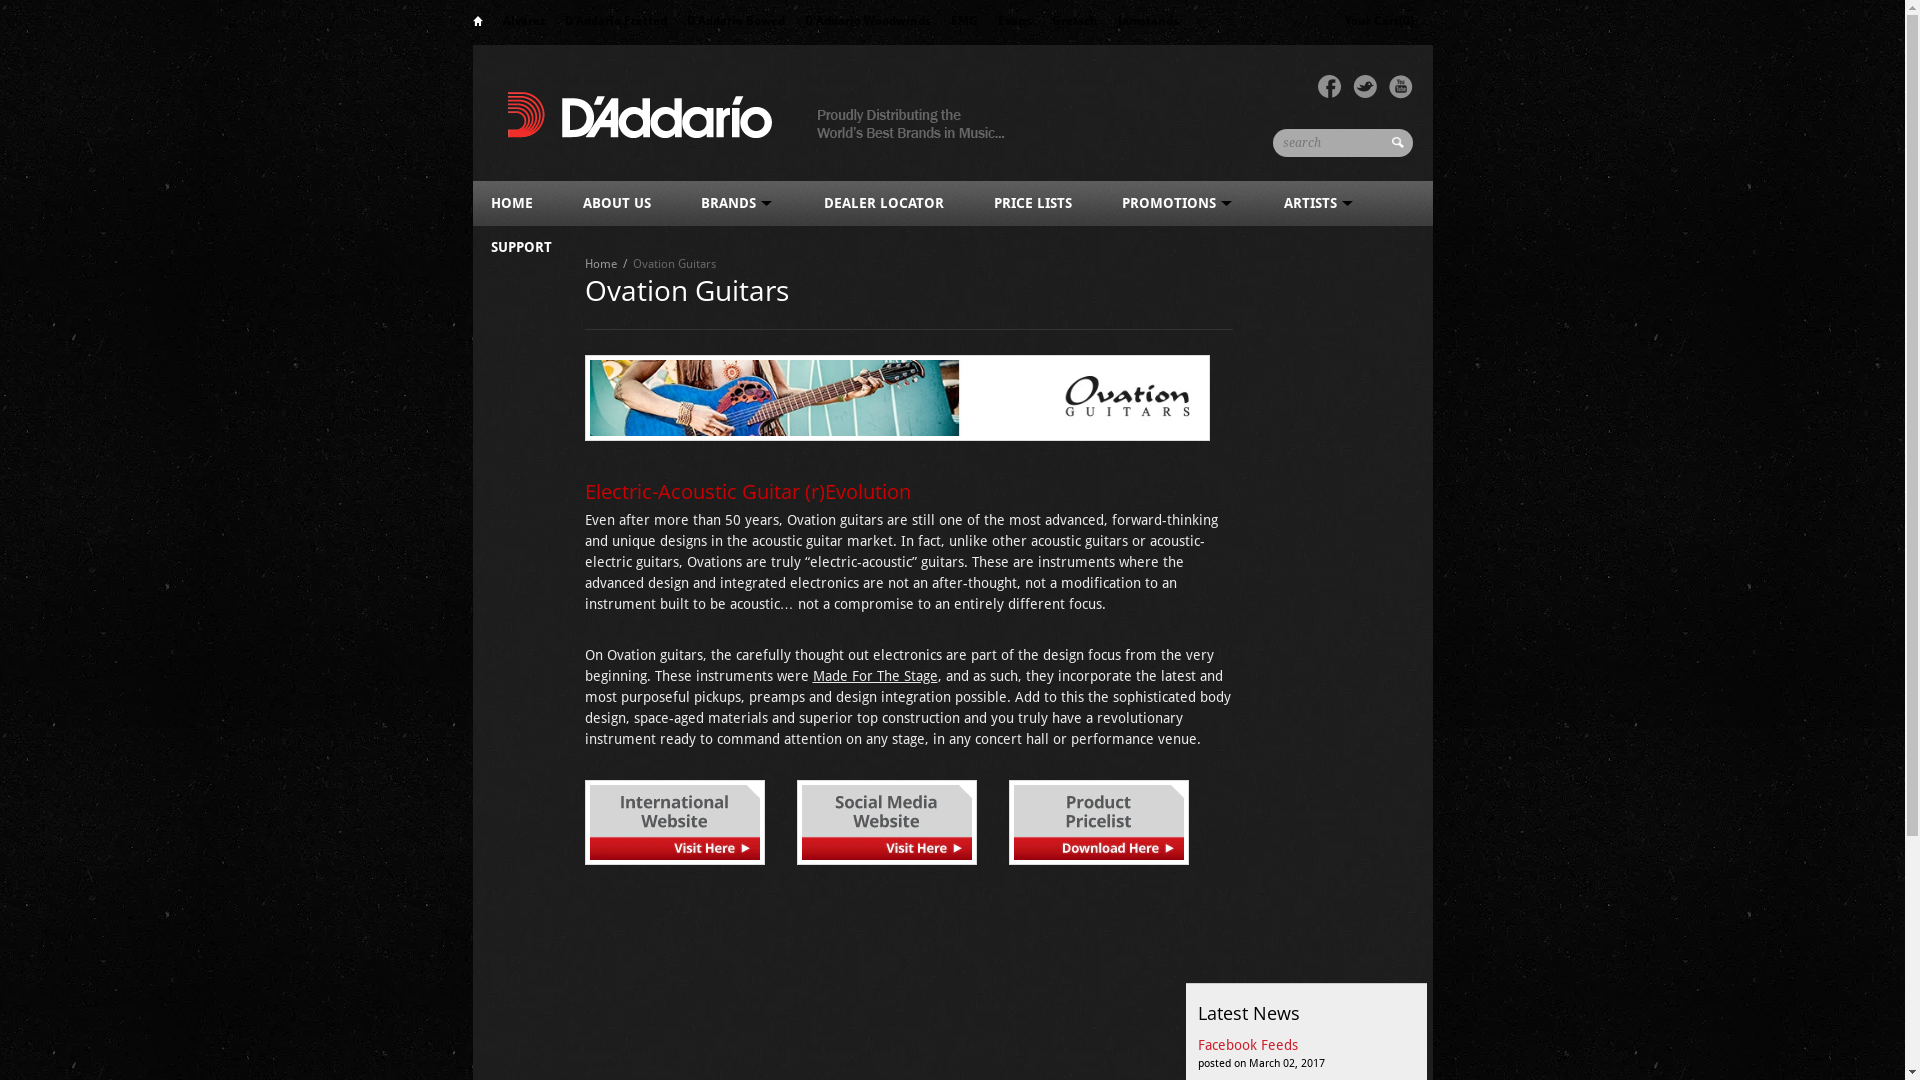 The width and height of the screenshot is (1920, 1080). Describe the element at coordinates (477, 24) in the screenshot. I see `Home` at that location.